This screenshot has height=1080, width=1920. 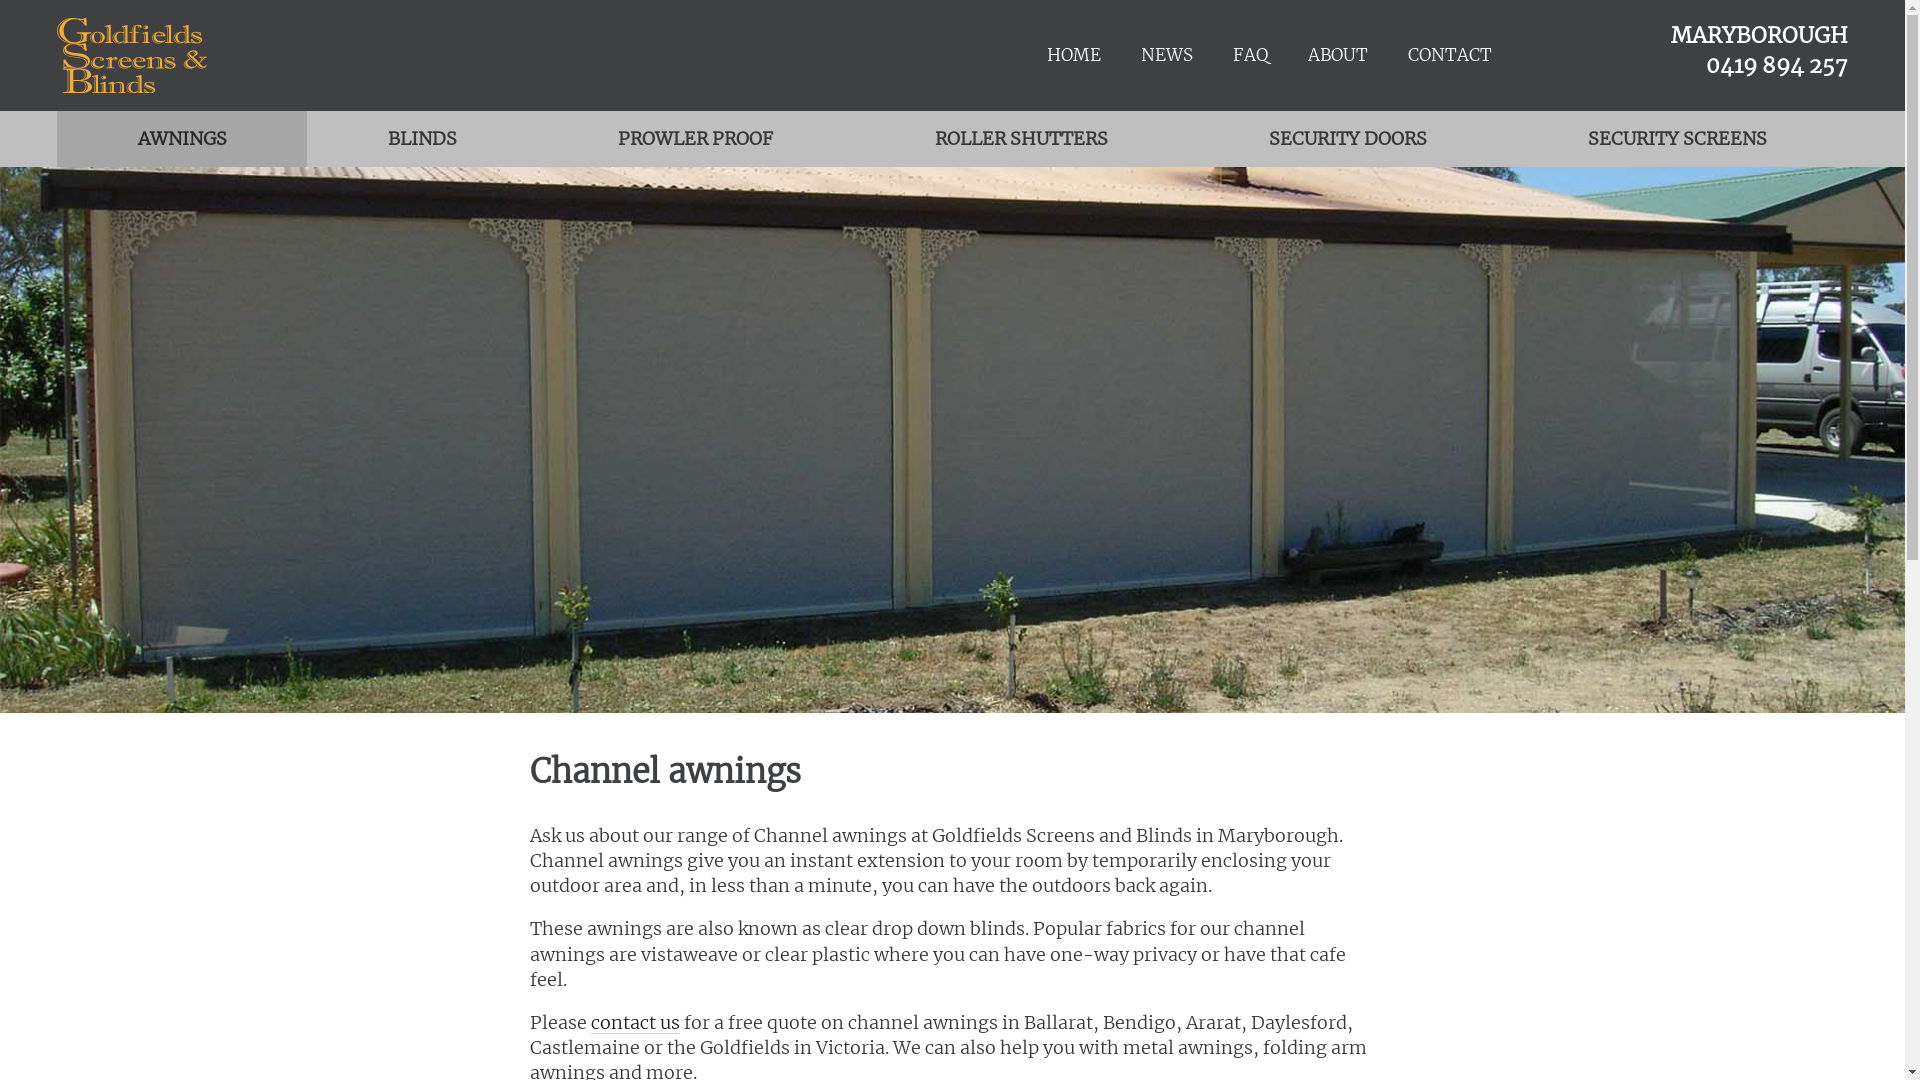 I want to click on HOME, so click(x=1074, y=56).